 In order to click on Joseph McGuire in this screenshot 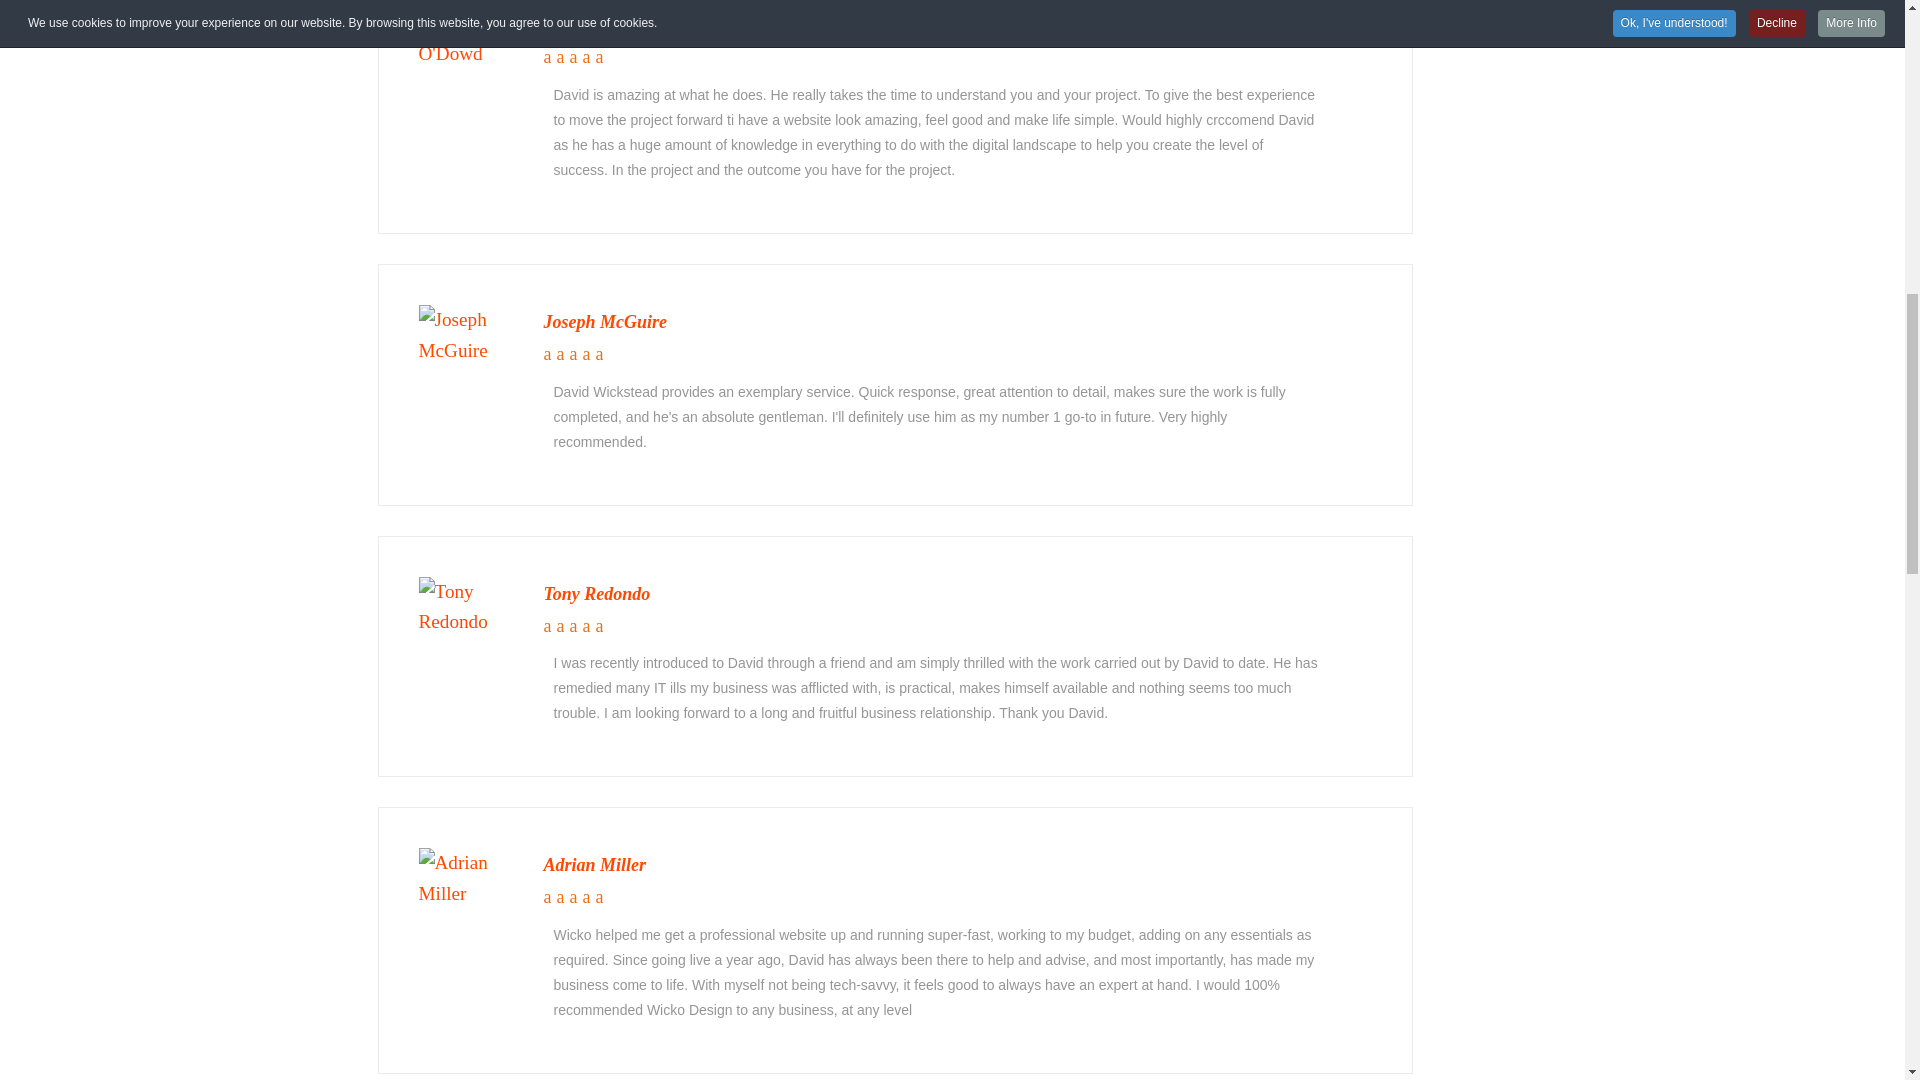, I will do `click(468, 333)`.